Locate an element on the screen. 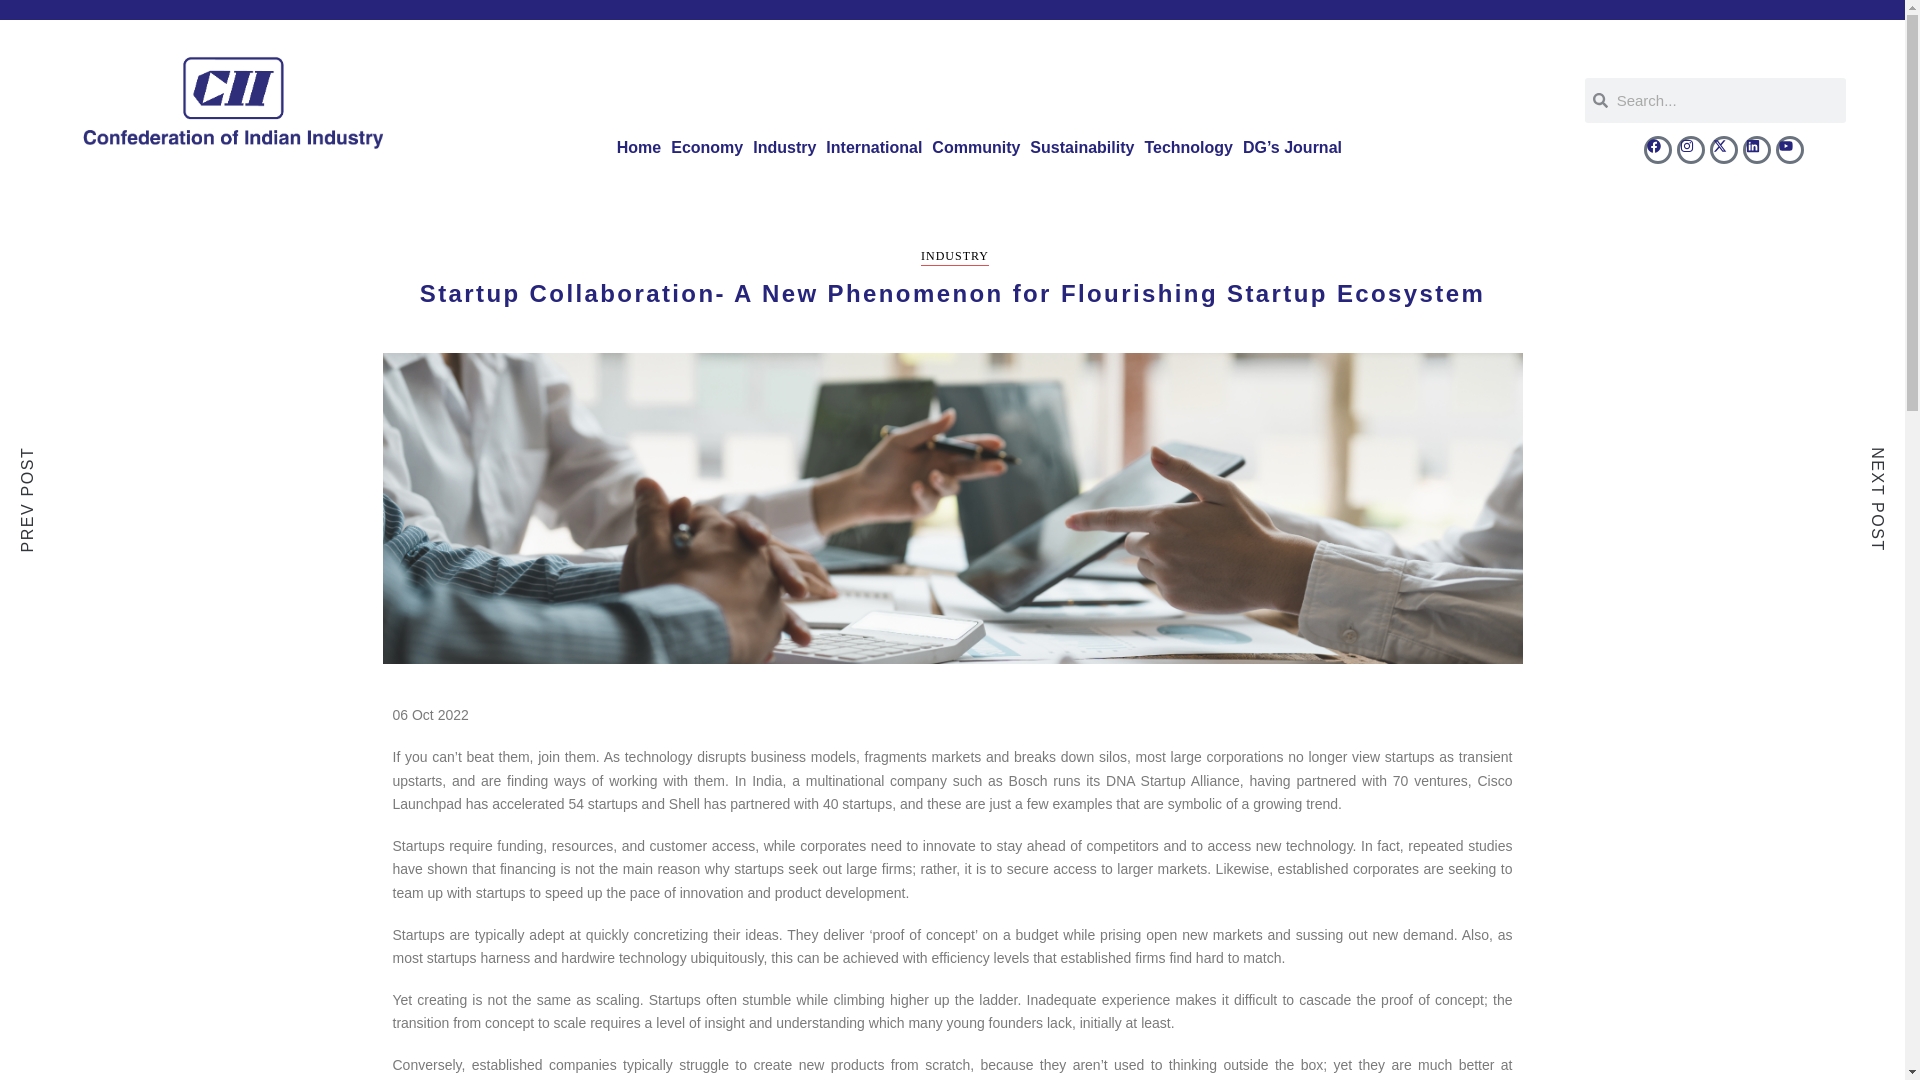 This screenshot has height=1080, width=1920. Economy is located at coordinates (707, 148).